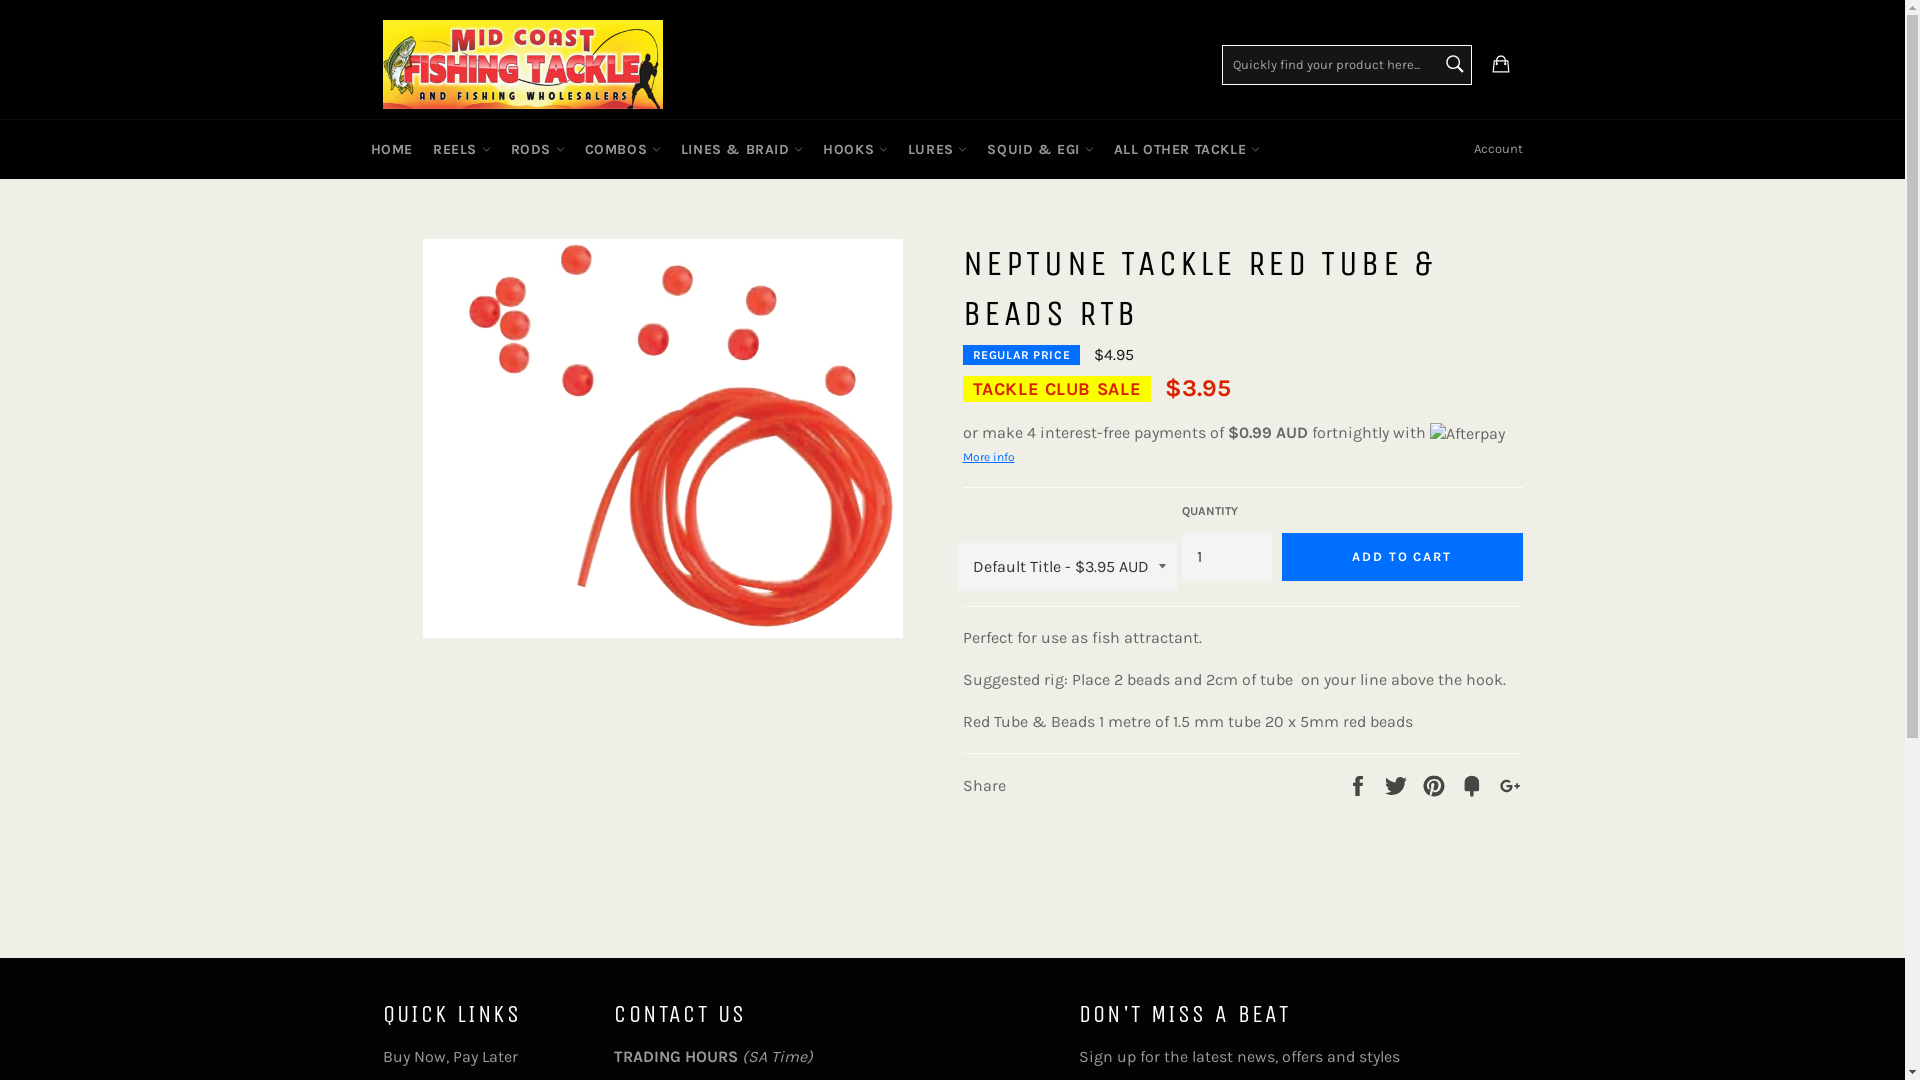 The width and height of the screenshot is (1920, 1080). I want to click on HOME, so click(391, 150).